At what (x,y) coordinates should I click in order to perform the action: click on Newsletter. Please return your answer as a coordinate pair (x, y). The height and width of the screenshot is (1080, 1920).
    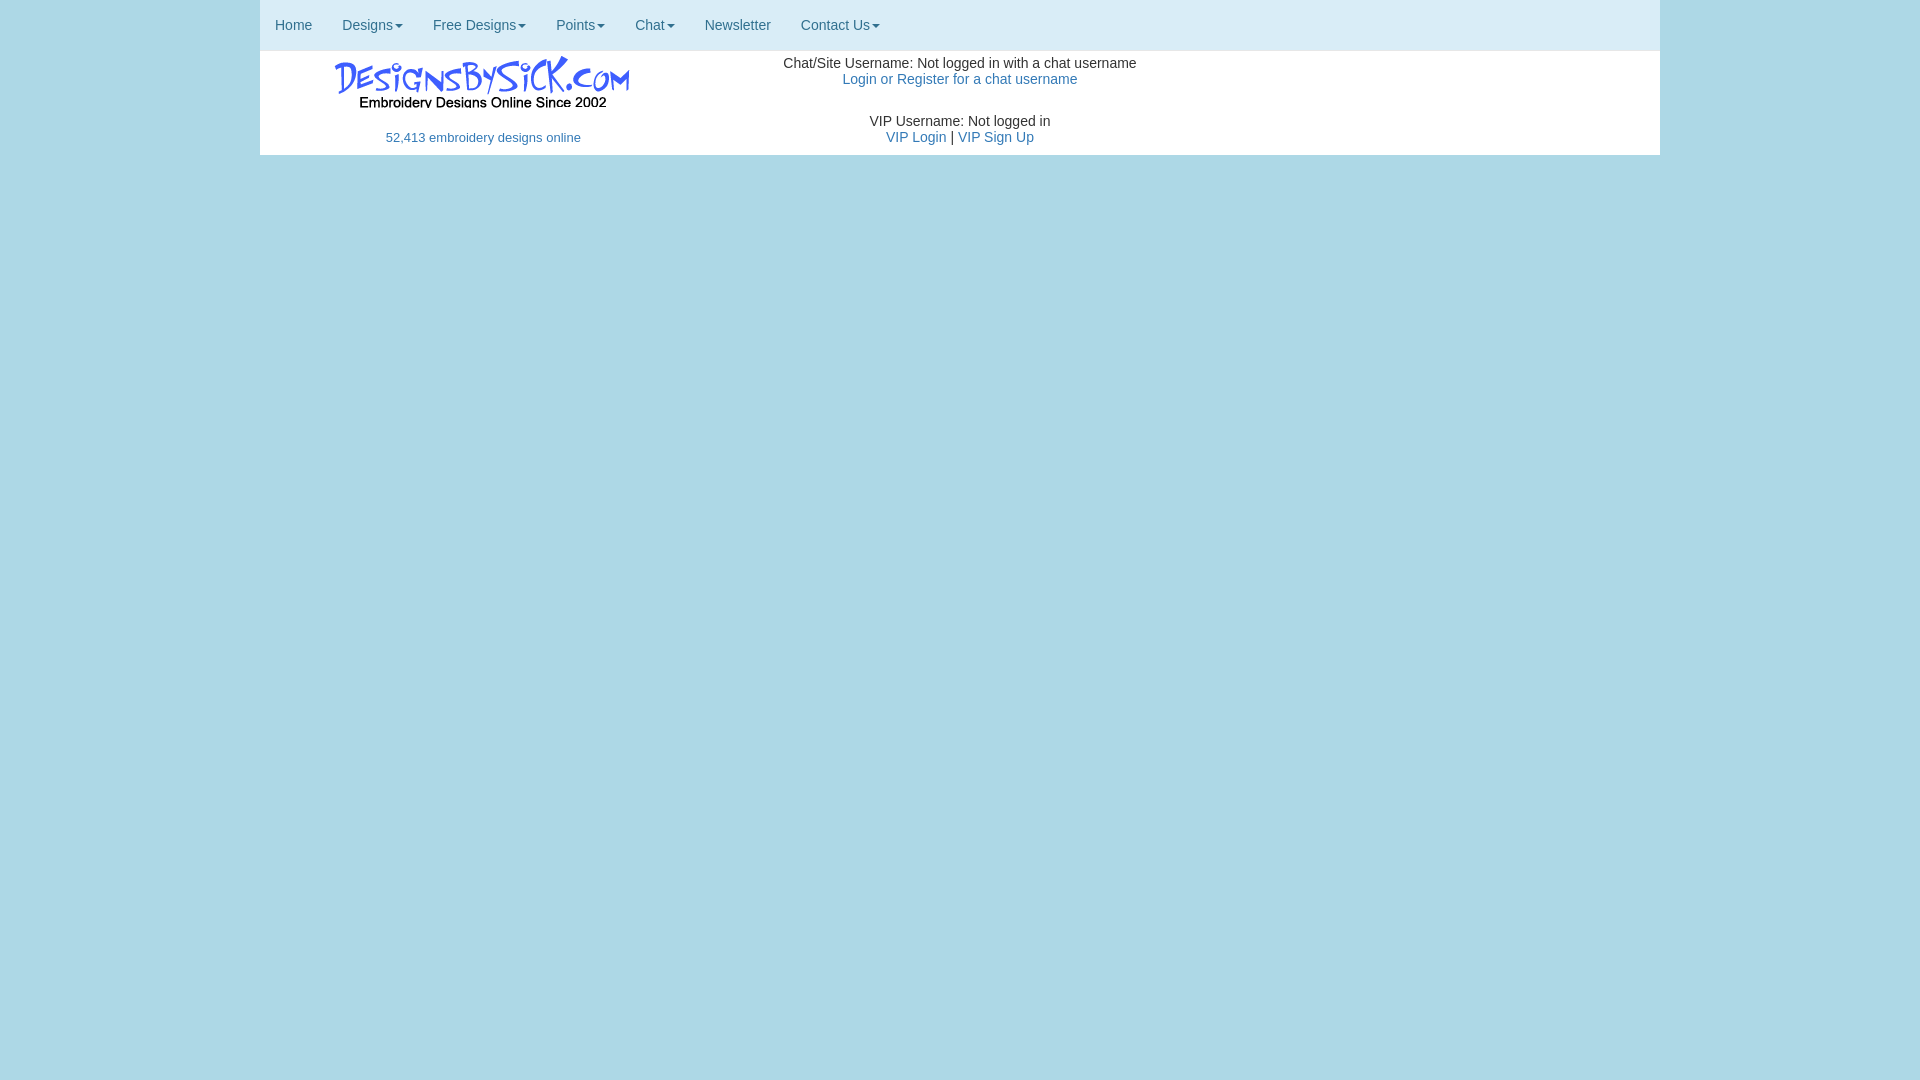
    Looking at the image, I should click on (737, 24).